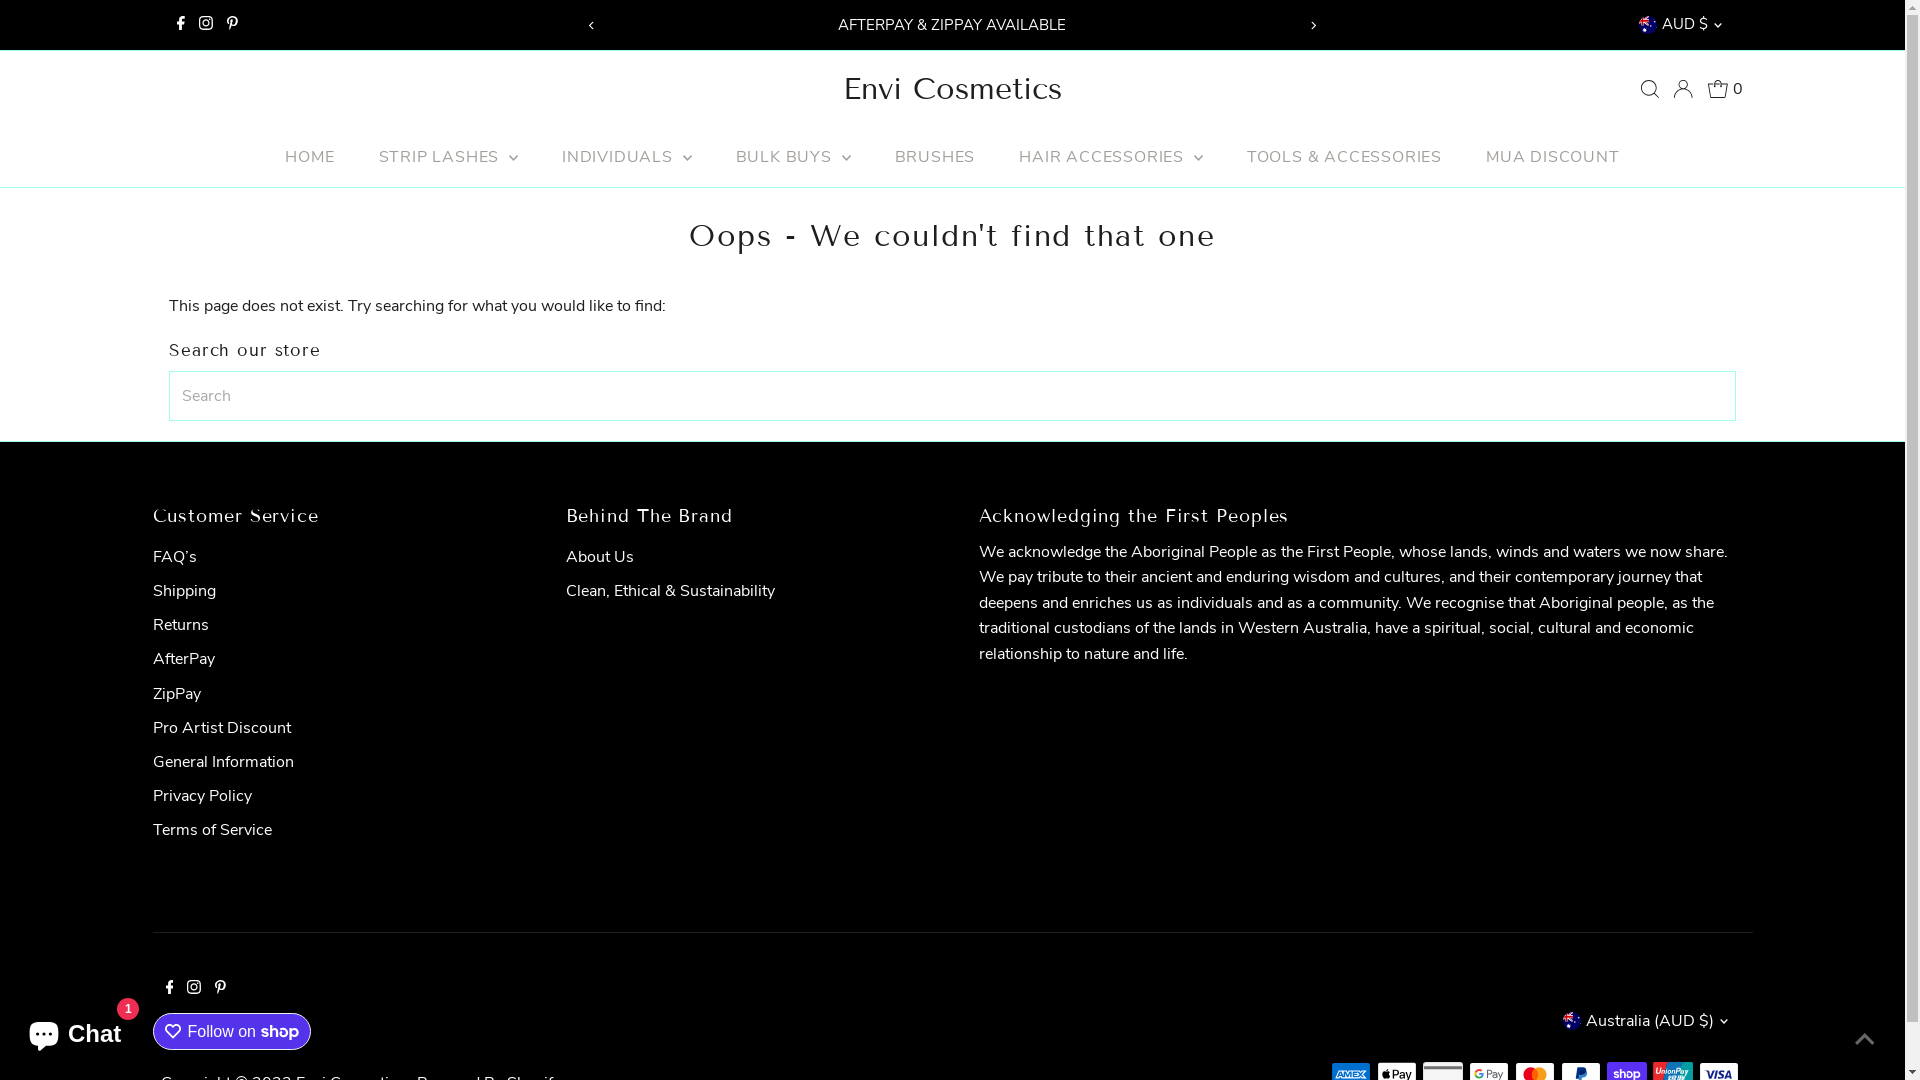 The image size is (1920, 1080). Describe the element at coordinates (222, 762) in the screenshot. I see `General Information` at that location.